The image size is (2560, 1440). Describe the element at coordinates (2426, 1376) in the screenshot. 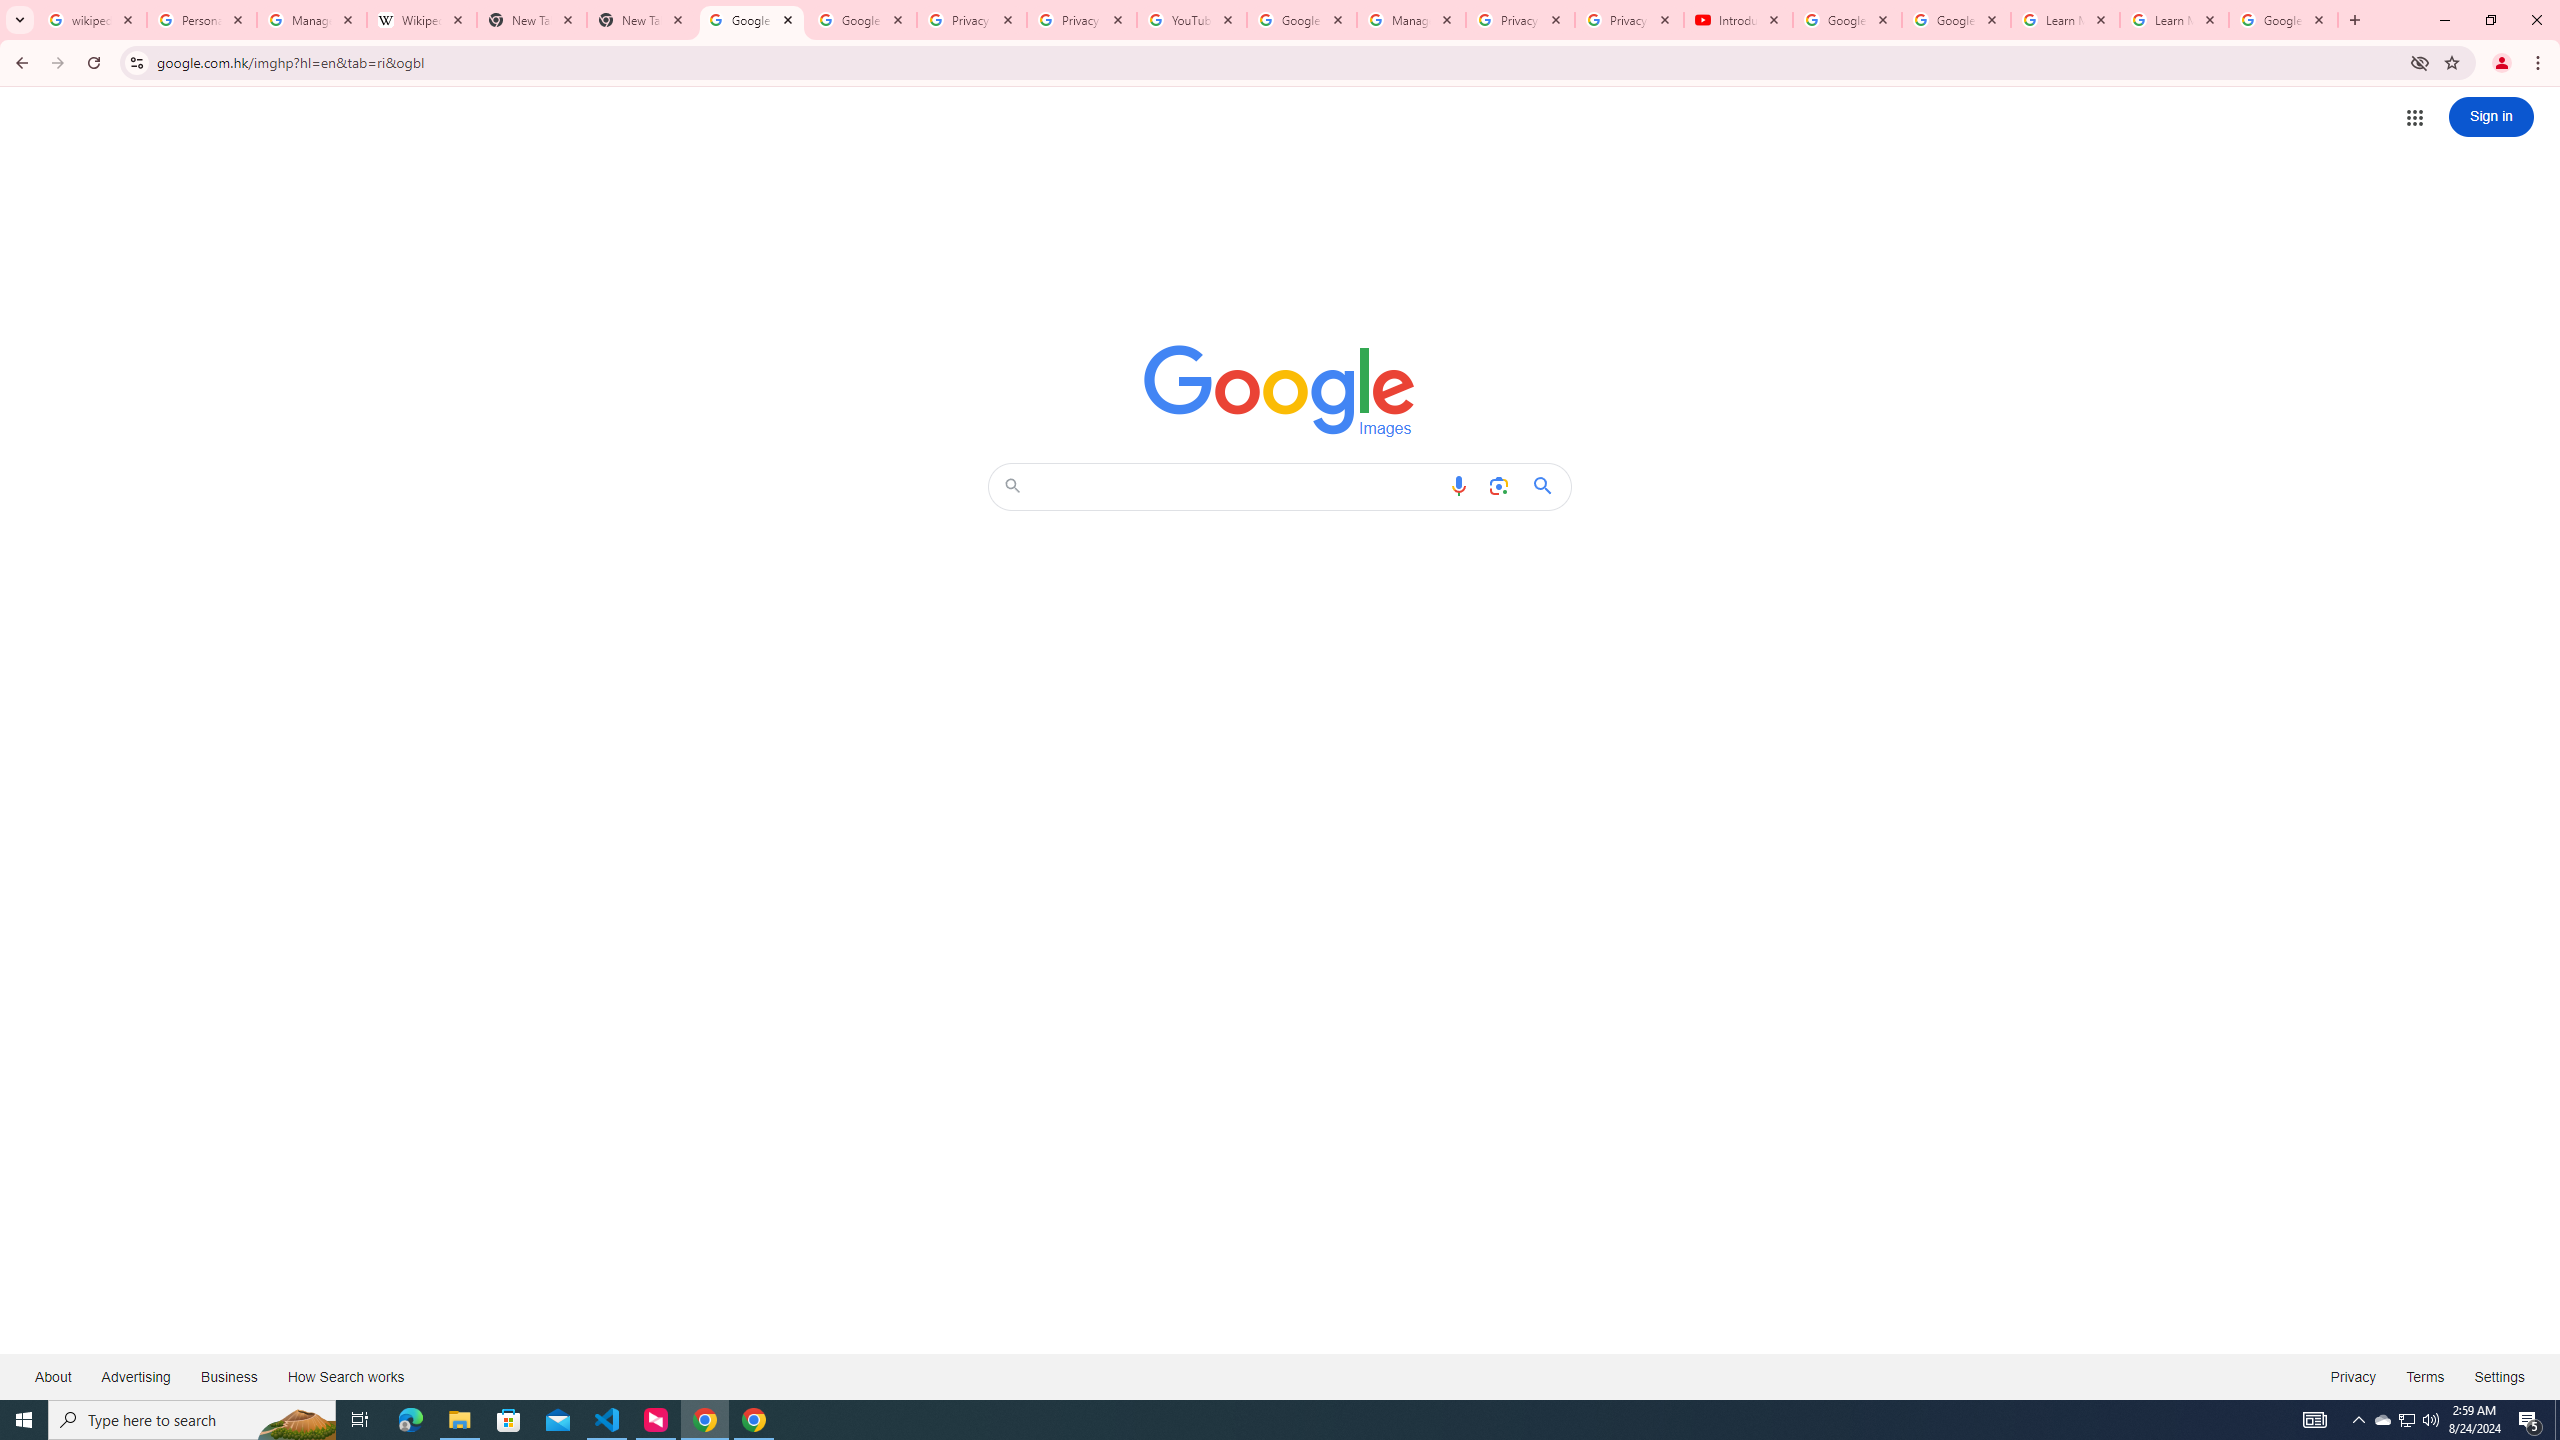

I see `Terms` at that location.